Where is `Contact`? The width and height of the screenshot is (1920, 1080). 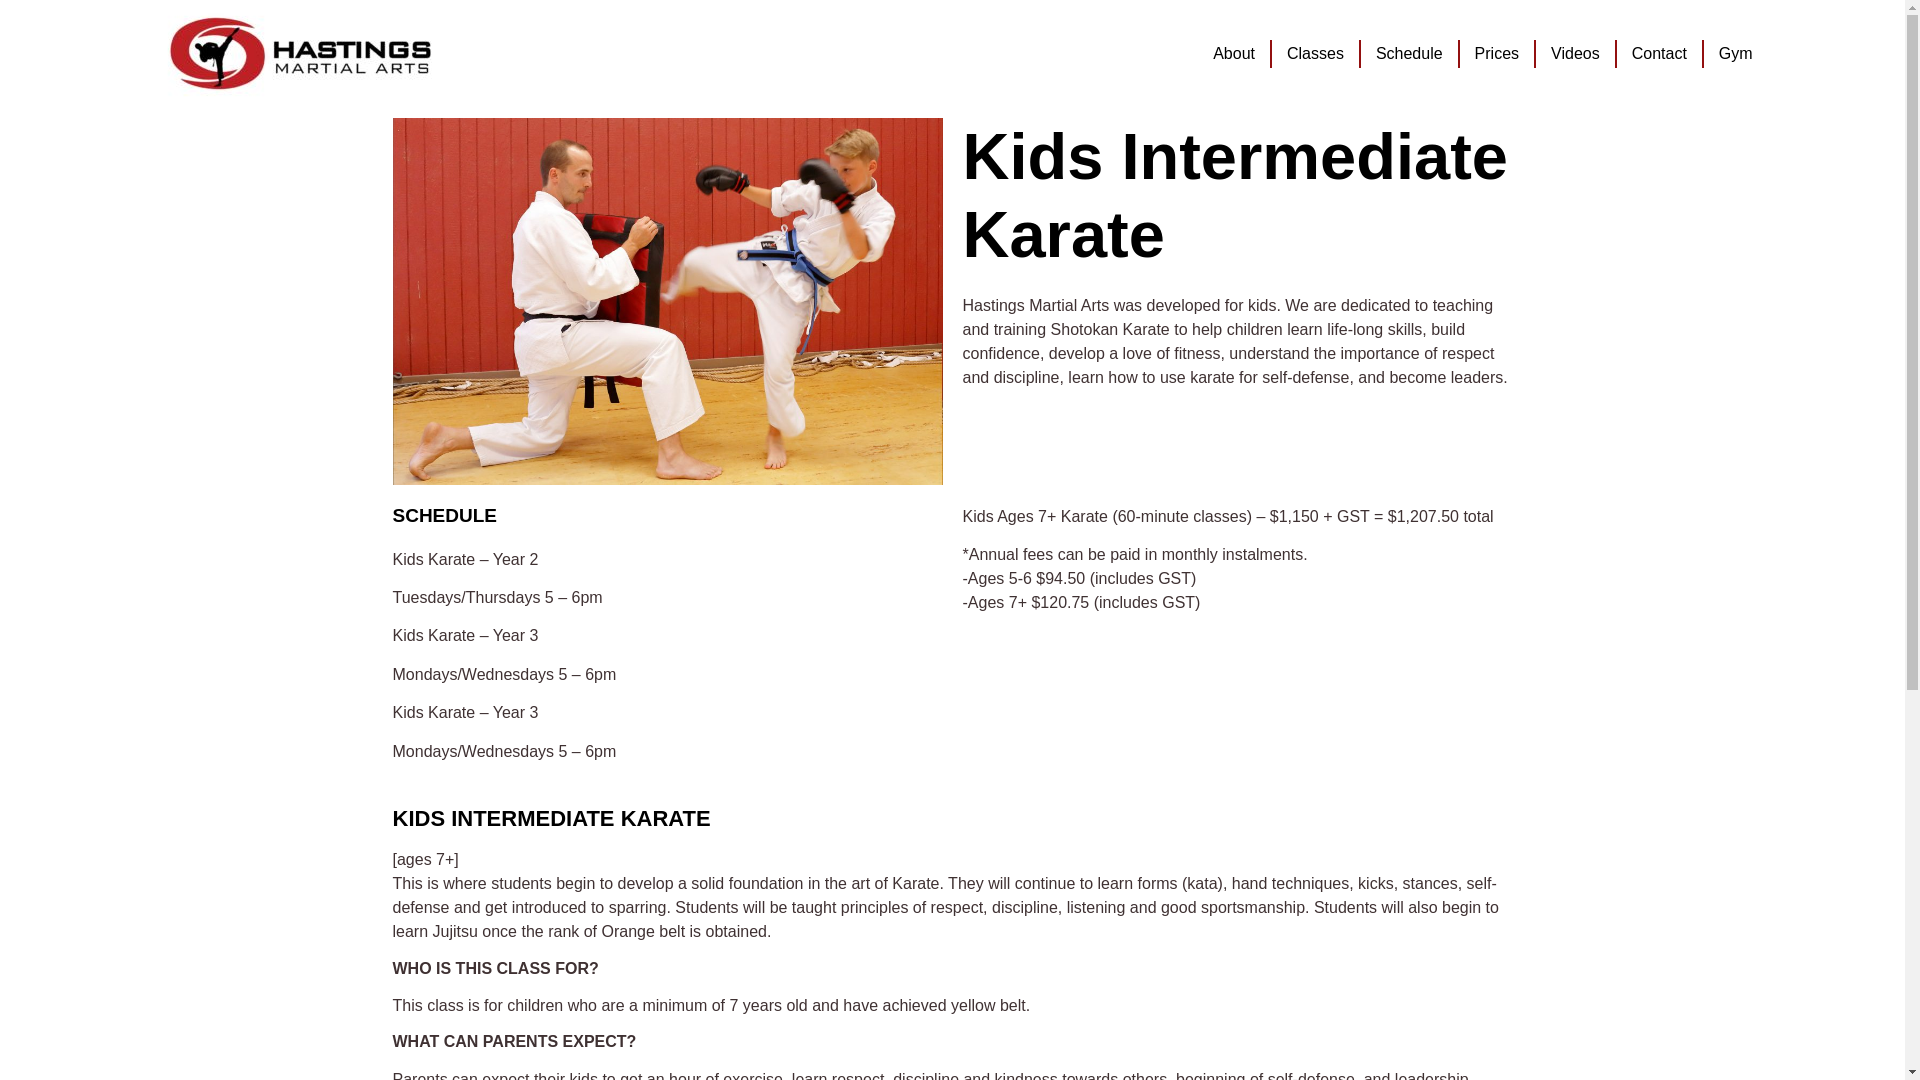
Contact is located at coordinates (1660, 54).